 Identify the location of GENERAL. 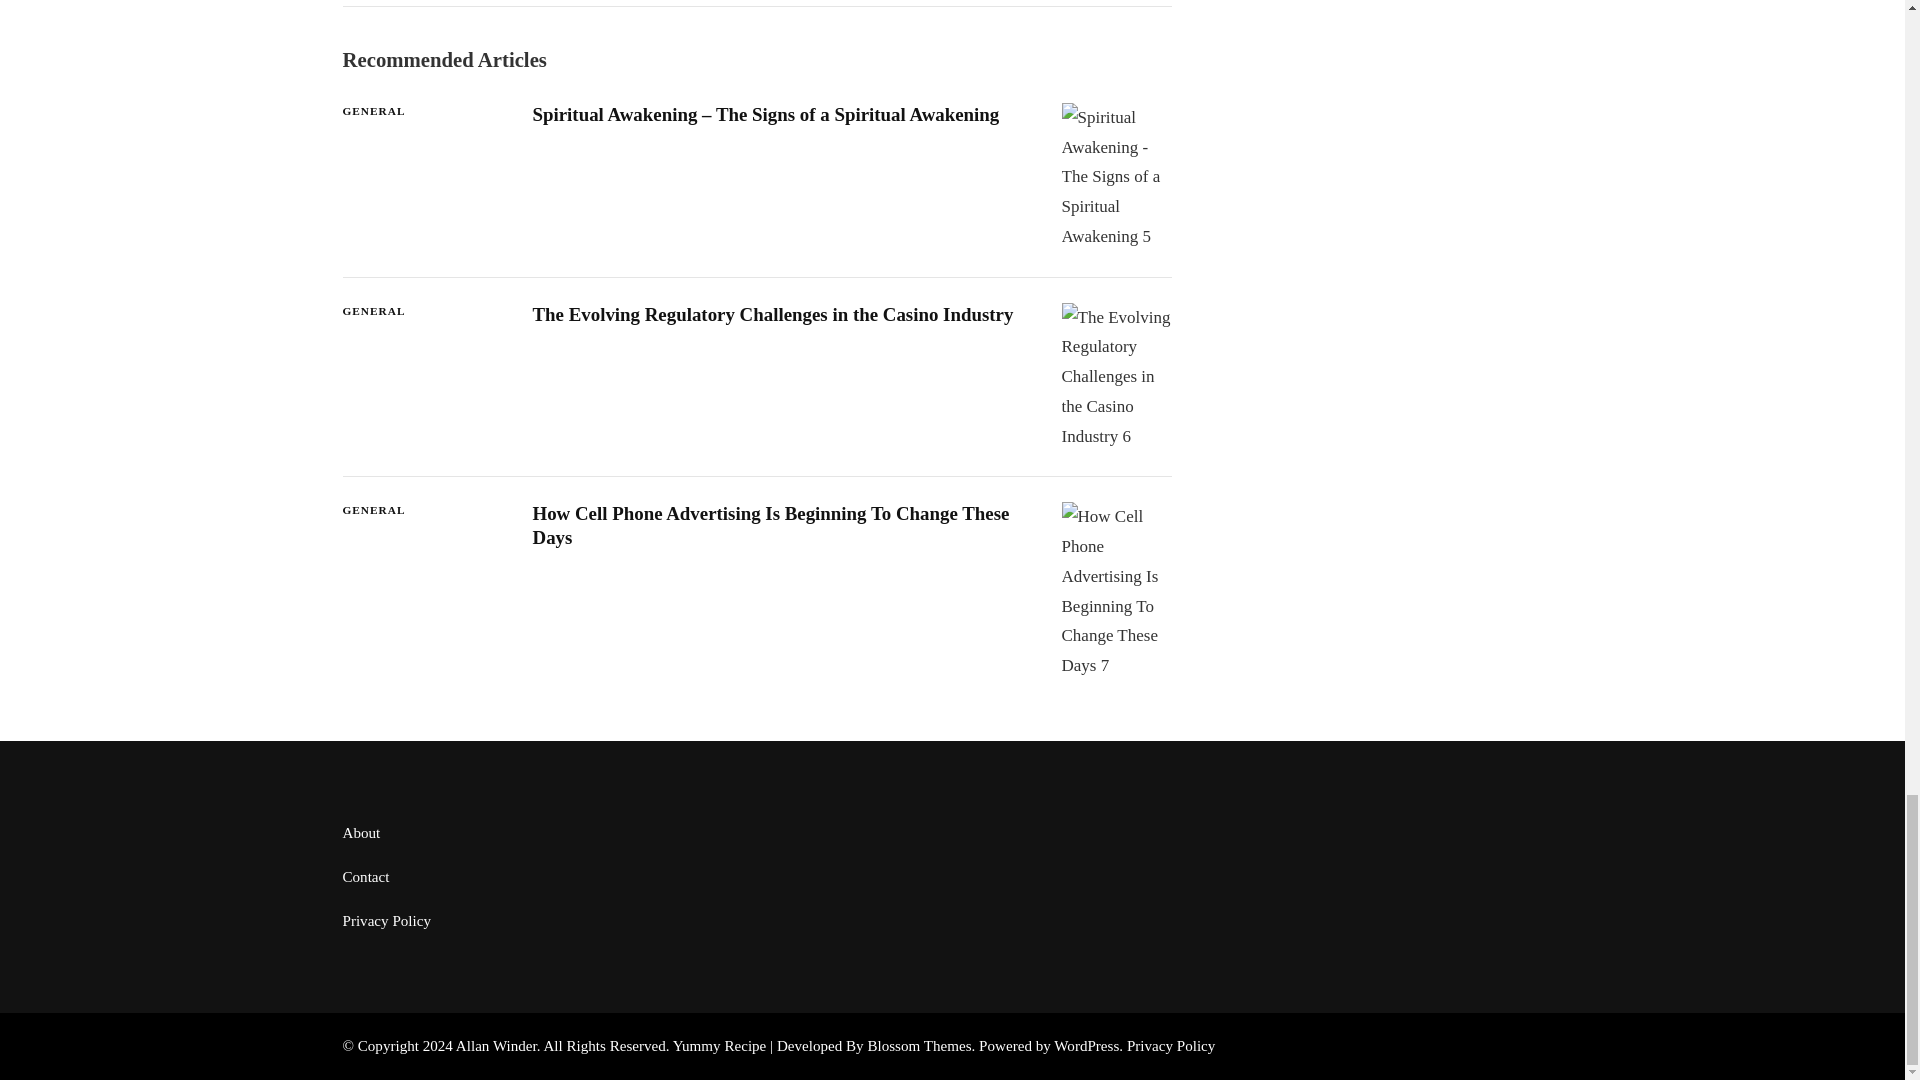
(373, 510).